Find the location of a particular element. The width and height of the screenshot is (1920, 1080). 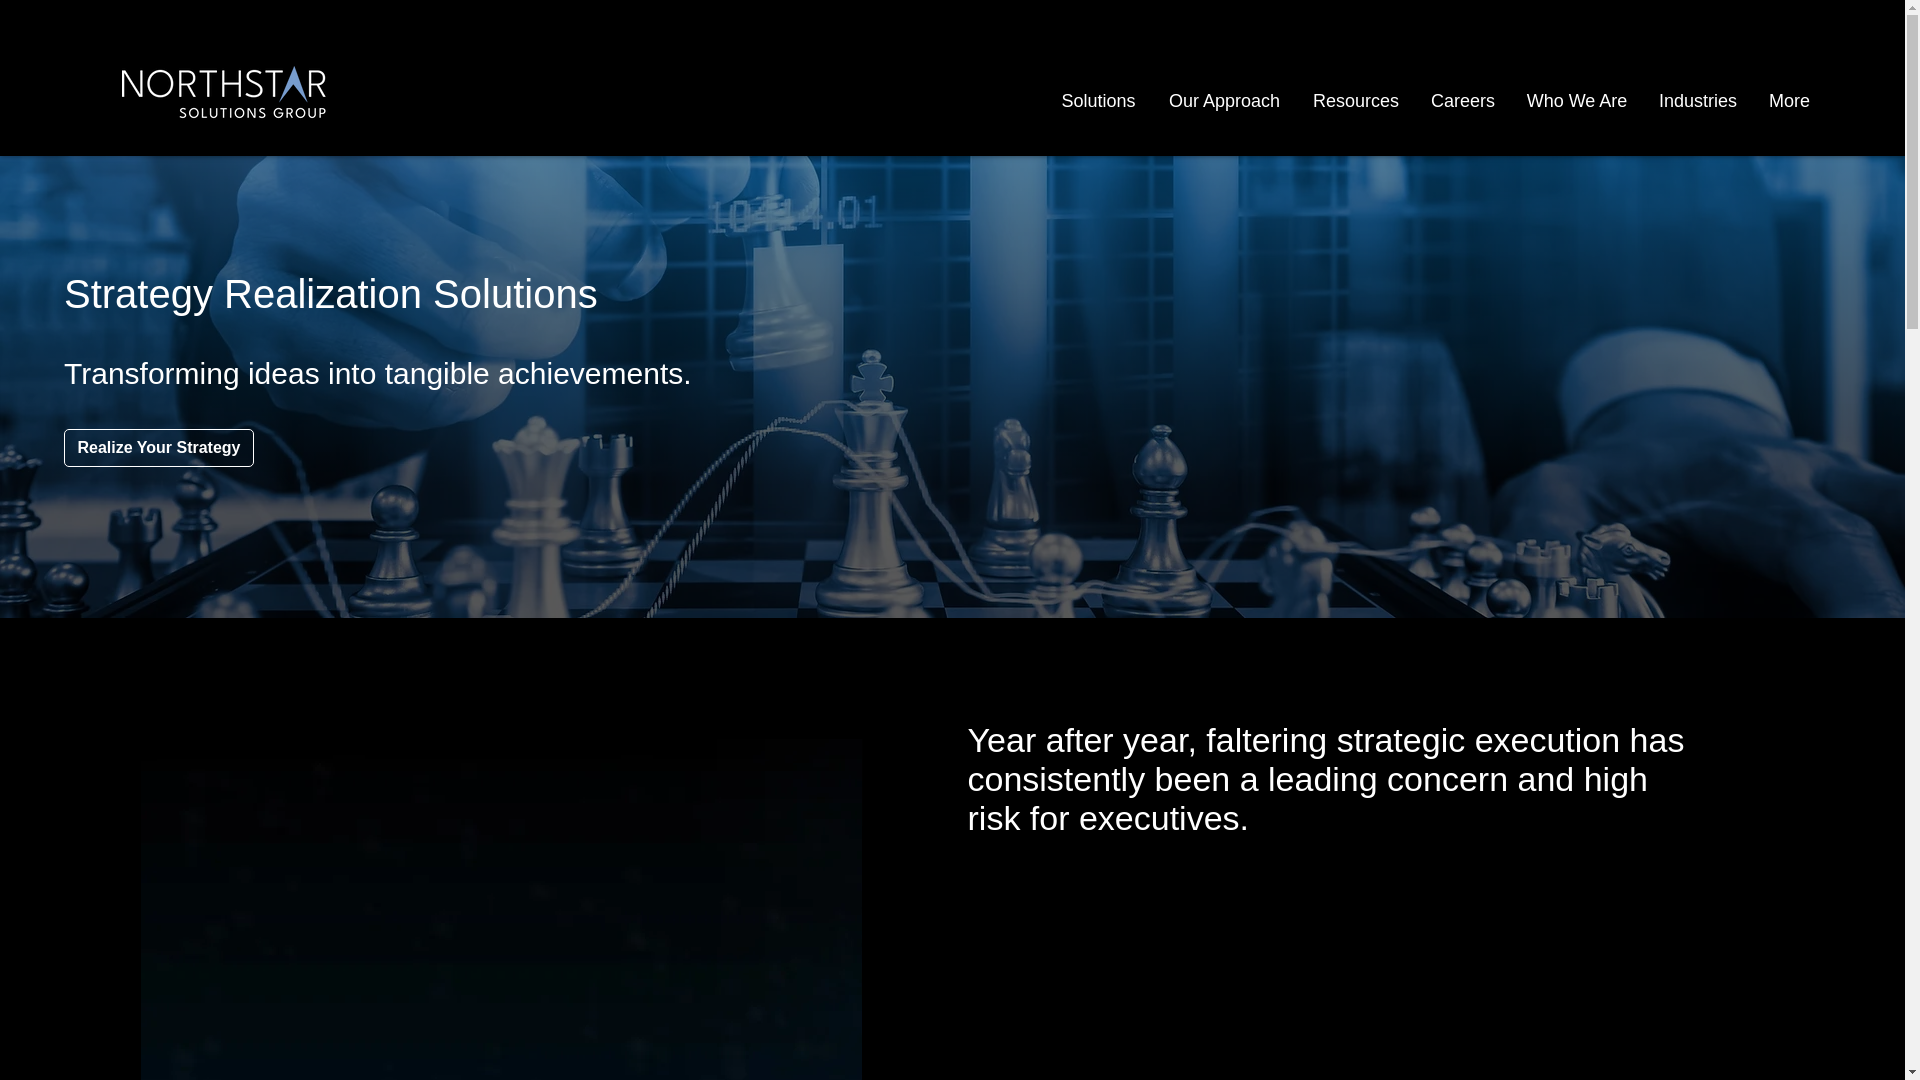

Our Approach is located at coordinates (1224, 100).